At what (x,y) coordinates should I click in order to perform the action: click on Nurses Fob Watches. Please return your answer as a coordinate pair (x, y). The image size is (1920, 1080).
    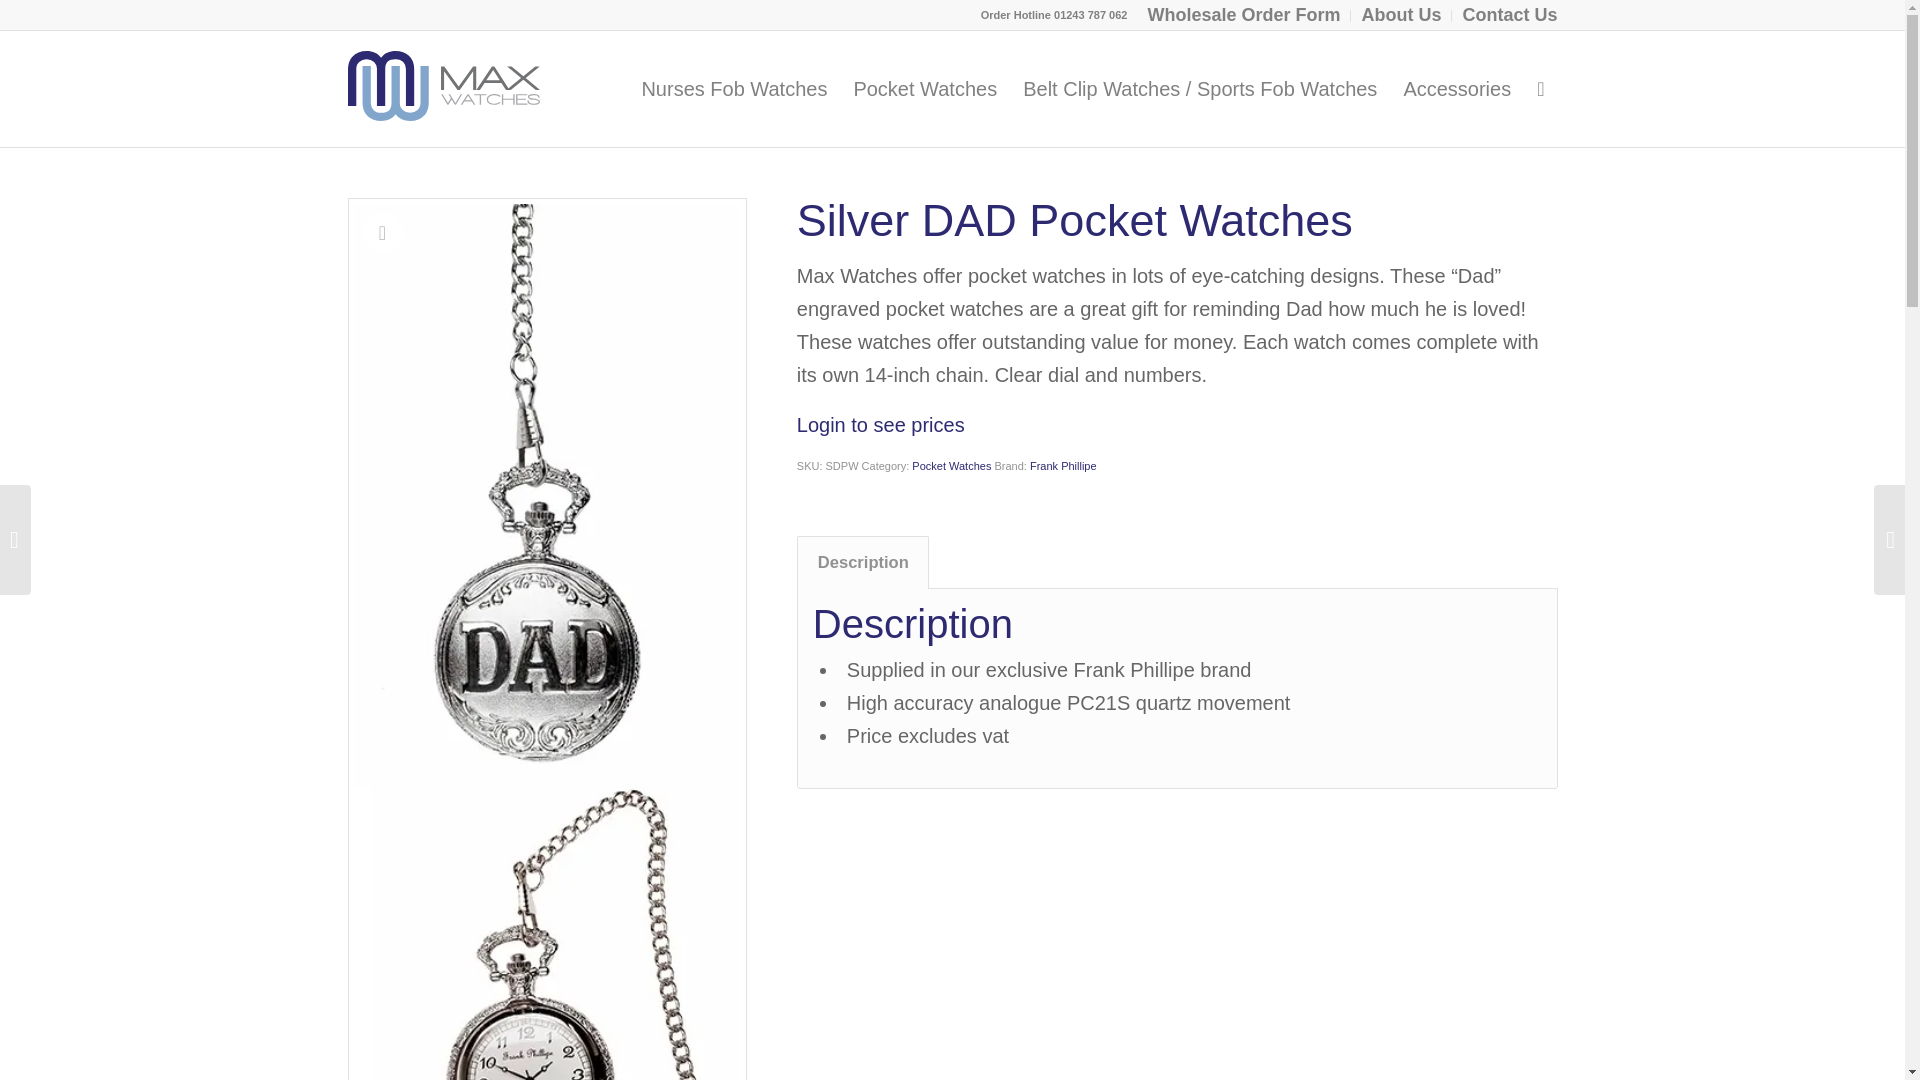
    Looking at the image, I should click on (734, 88).